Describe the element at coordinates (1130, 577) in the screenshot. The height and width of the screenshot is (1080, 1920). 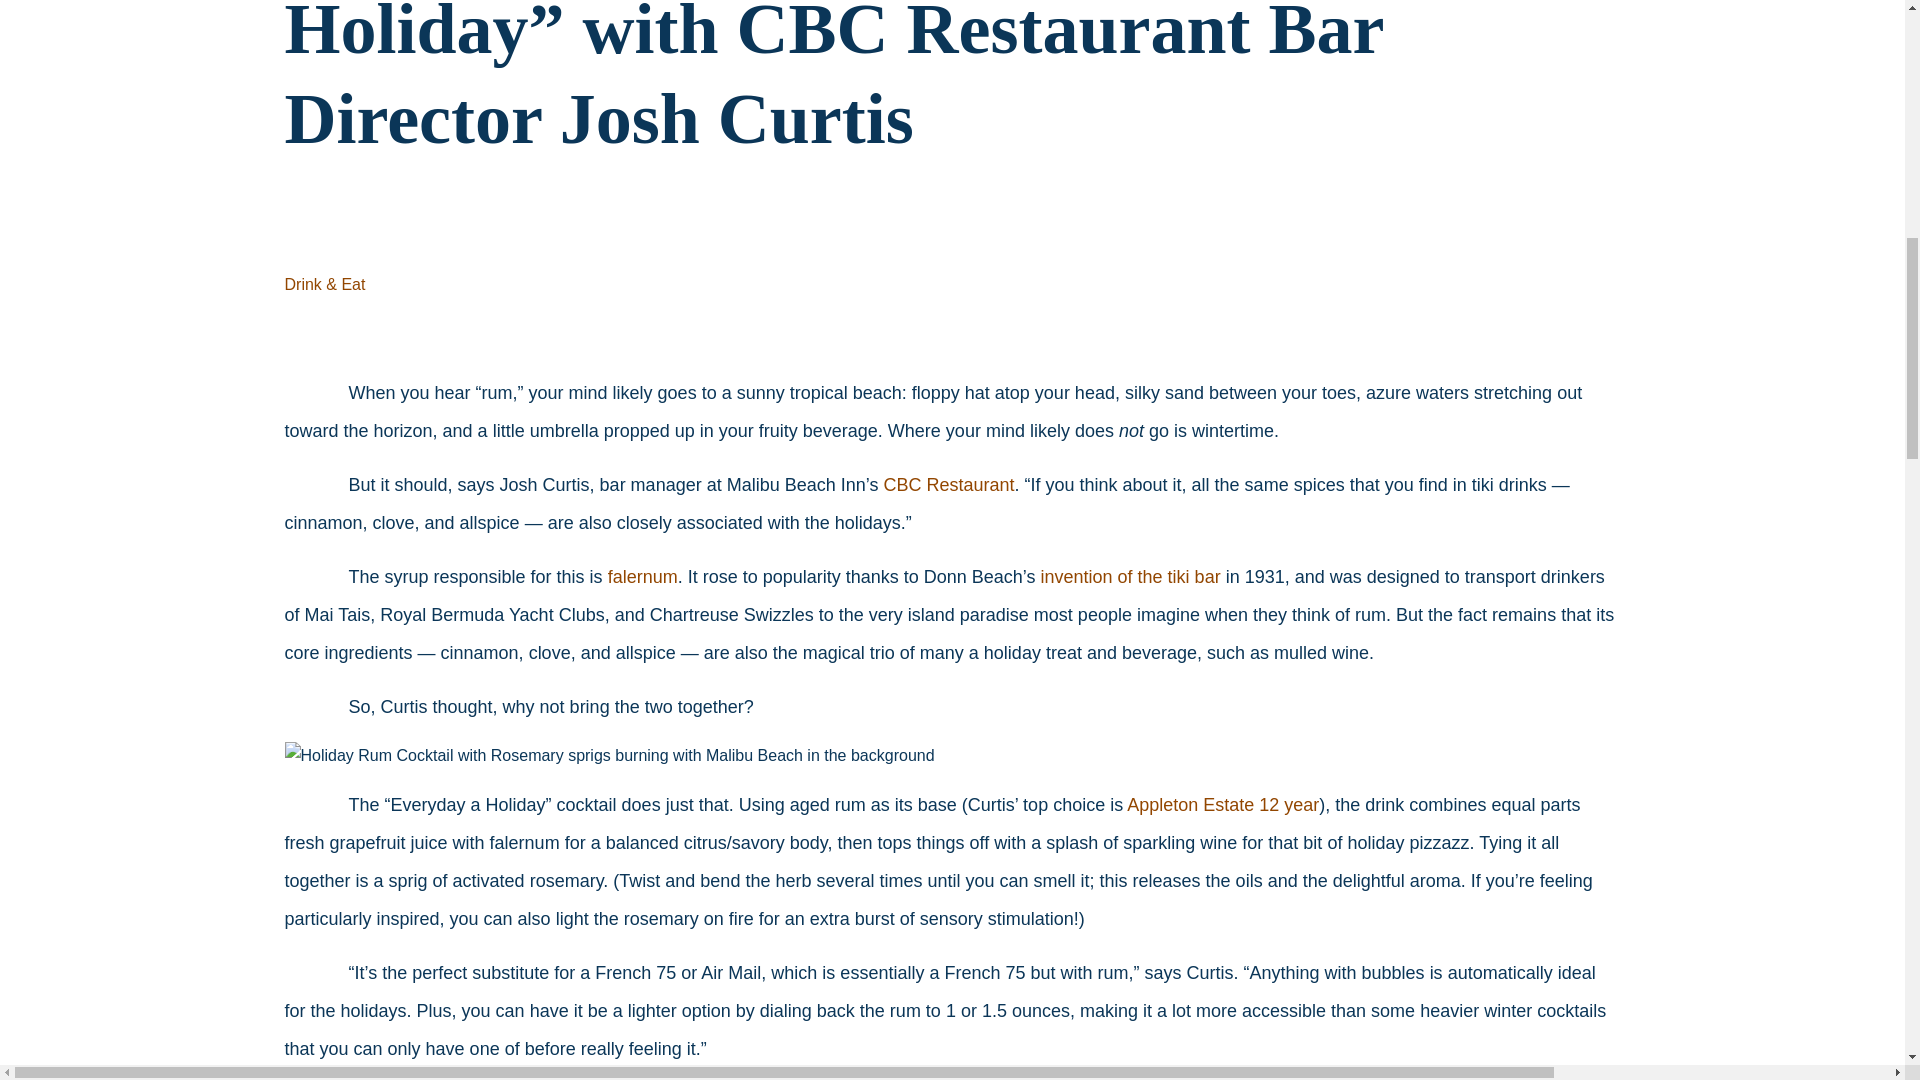
I see `invention of the tiki bar` at that location.